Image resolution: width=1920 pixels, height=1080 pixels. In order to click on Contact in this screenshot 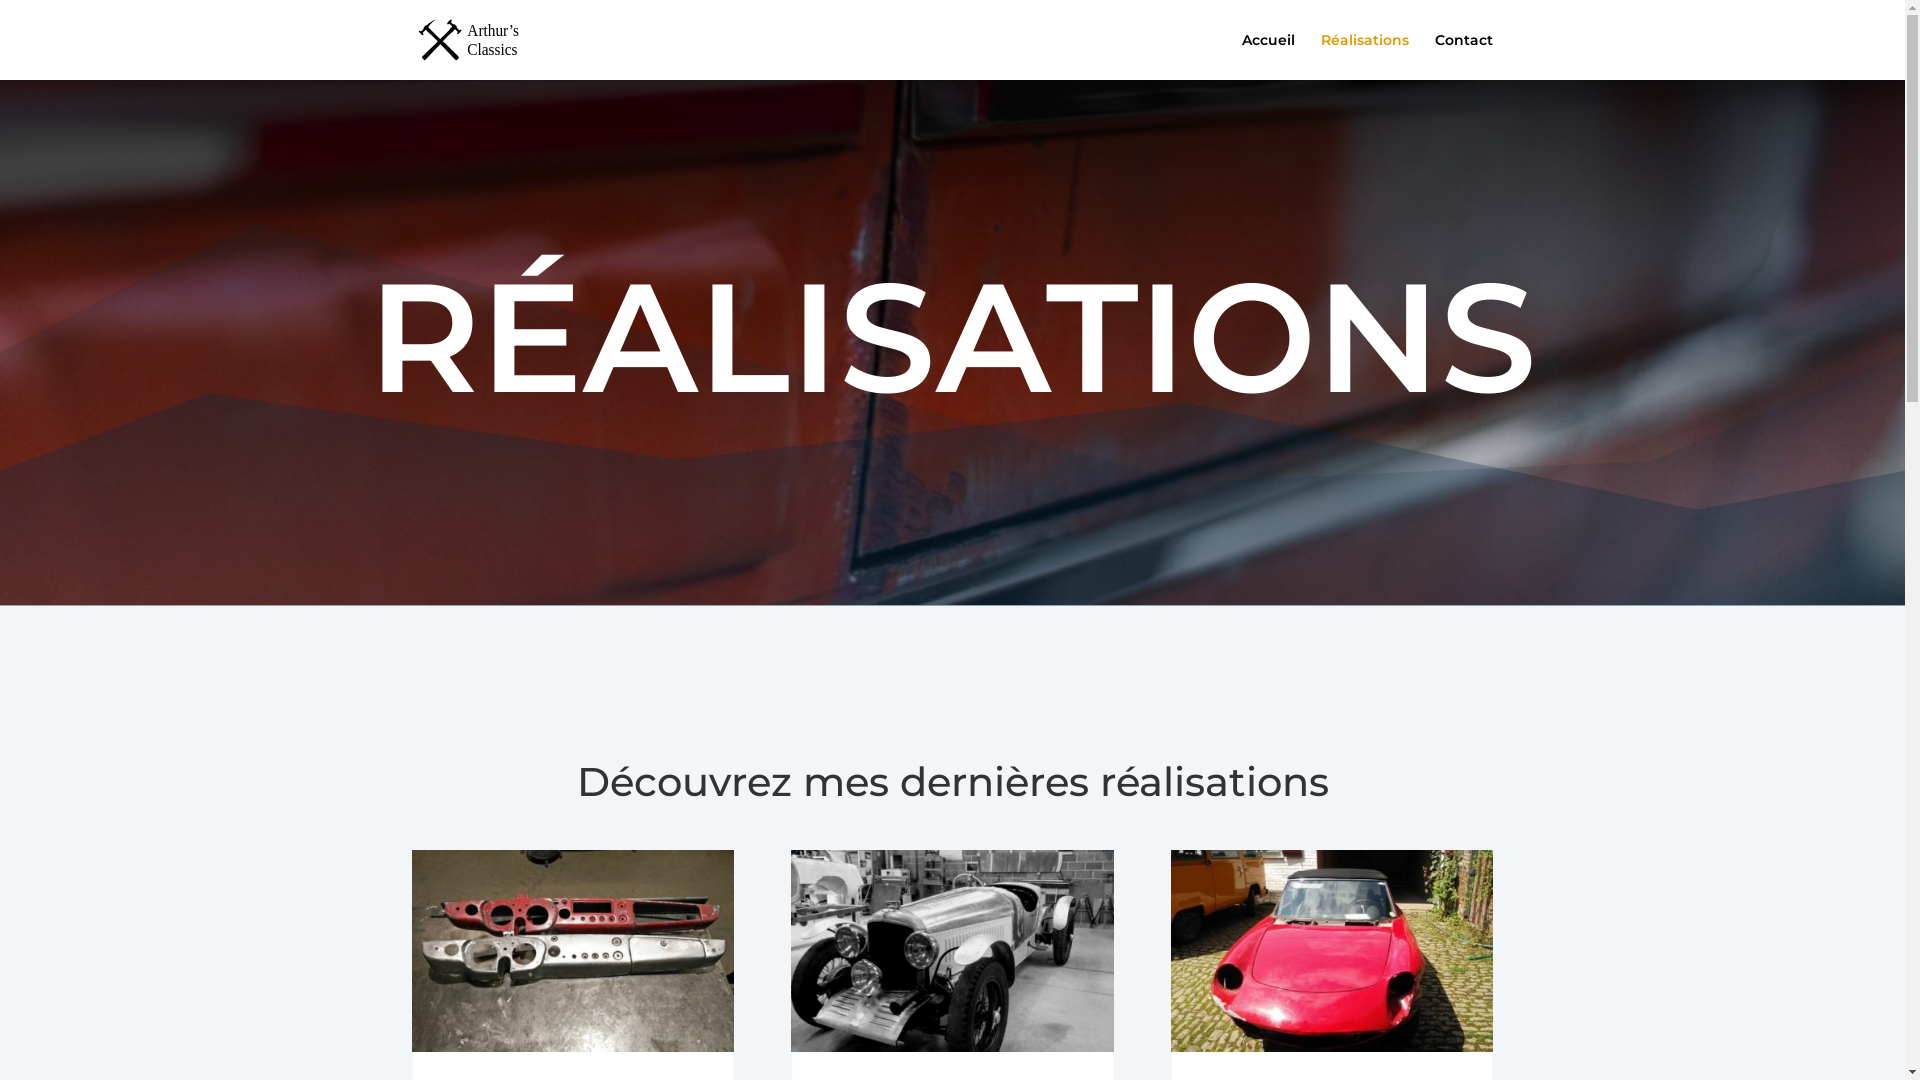, I will do `click(1463, 56)`.